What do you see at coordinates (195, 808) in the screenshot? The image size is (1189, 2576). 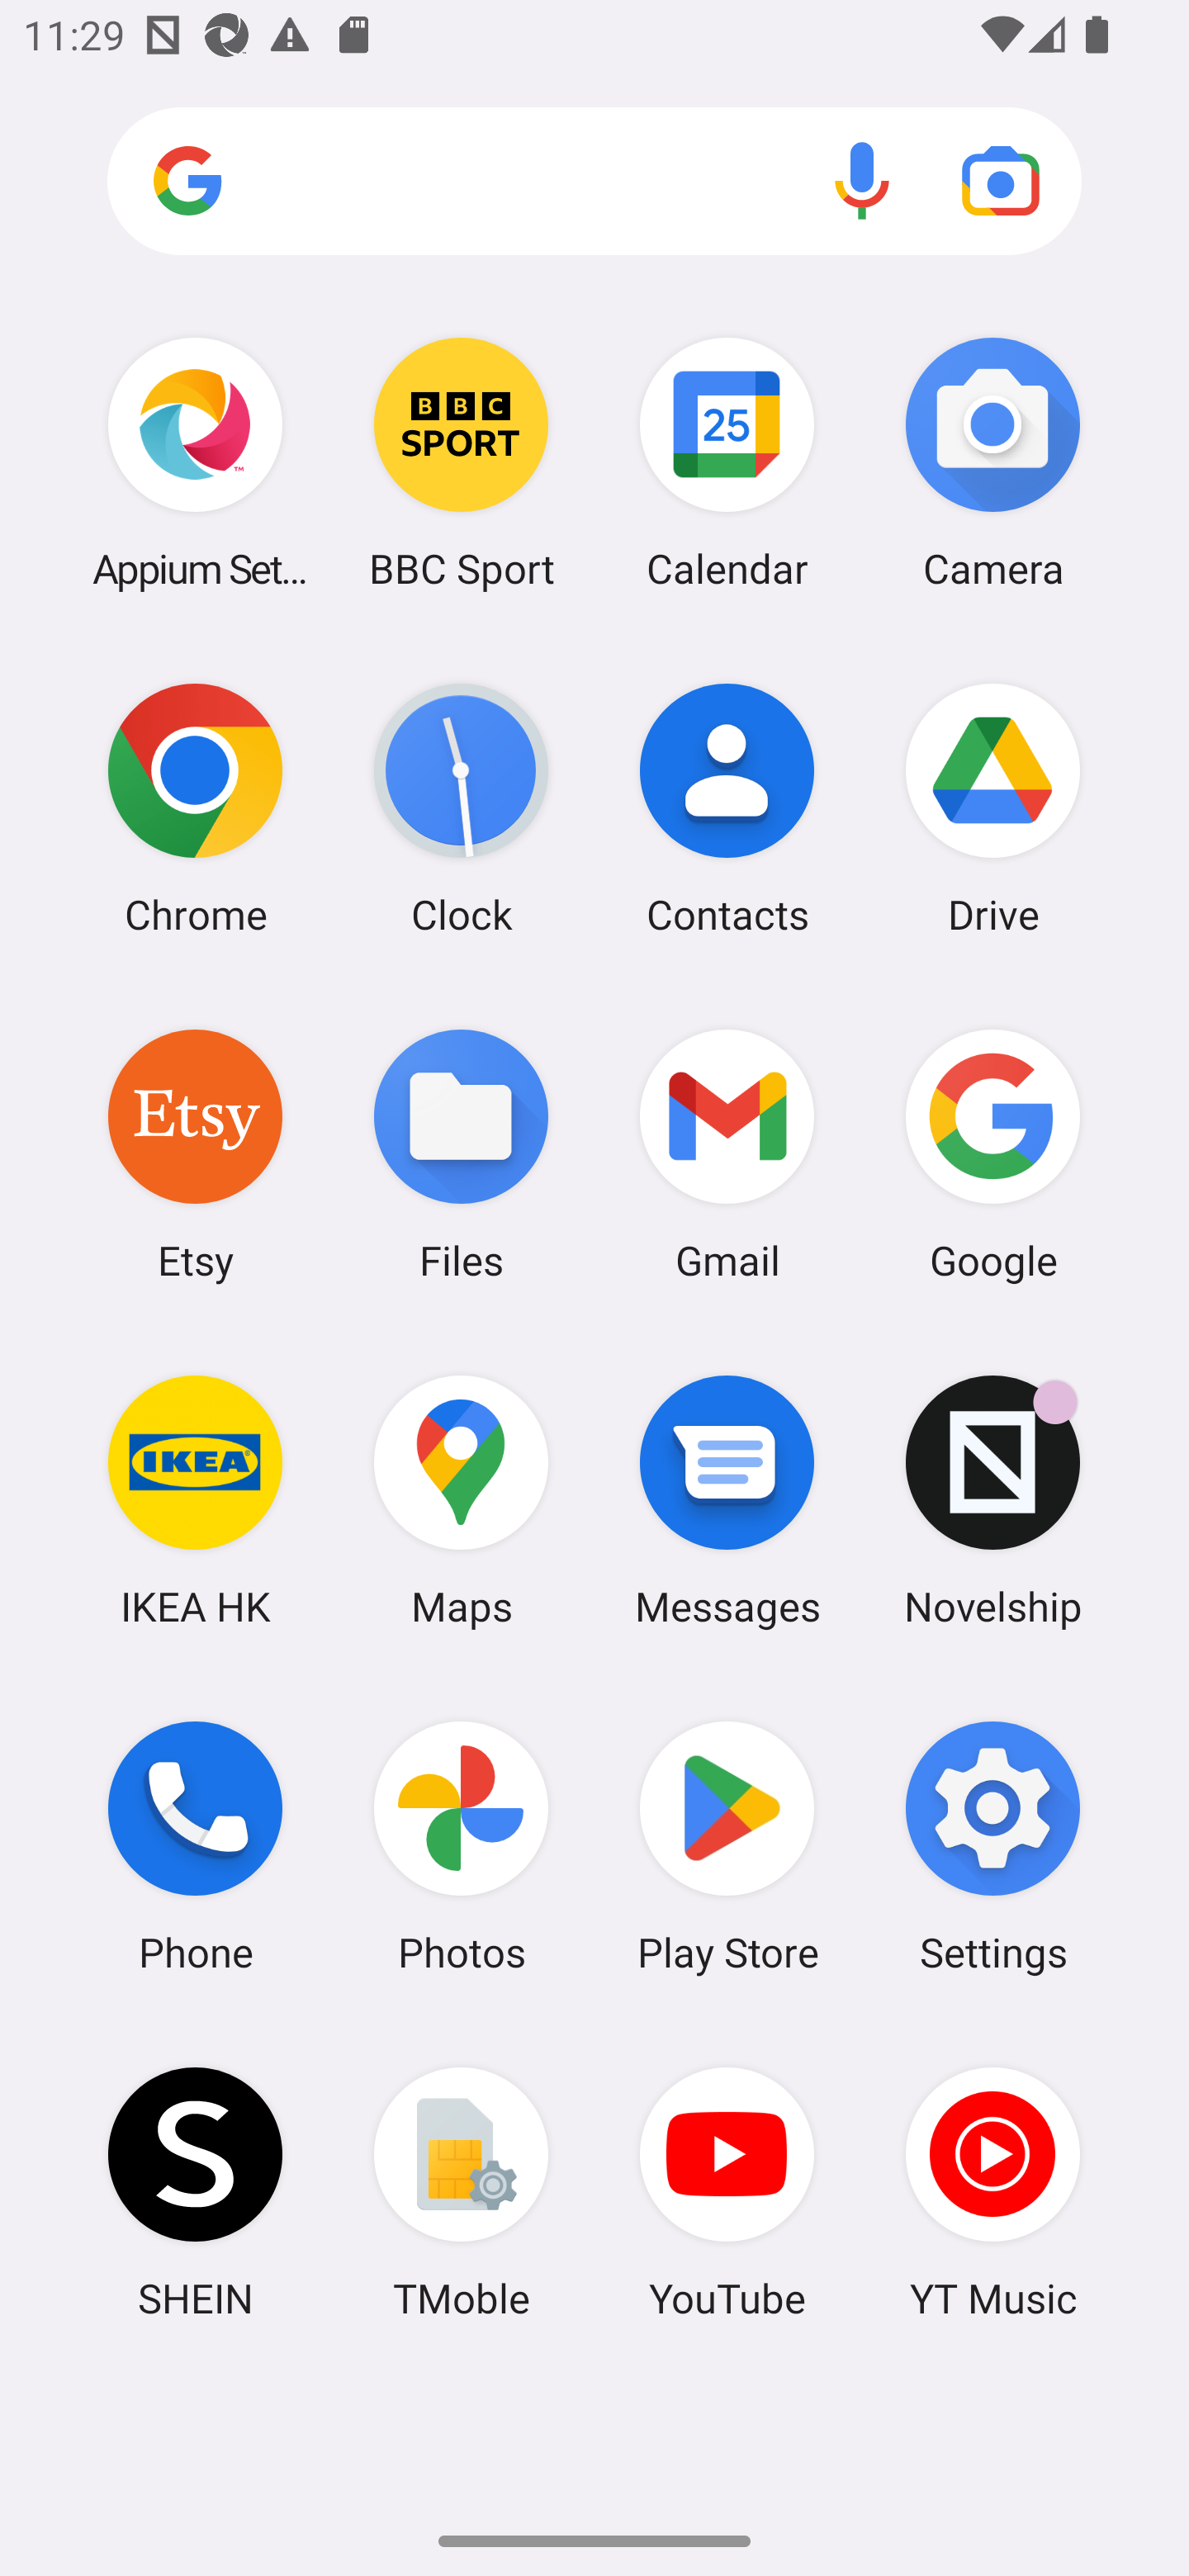 I see `Chrome` at bounding box center [195, 808].